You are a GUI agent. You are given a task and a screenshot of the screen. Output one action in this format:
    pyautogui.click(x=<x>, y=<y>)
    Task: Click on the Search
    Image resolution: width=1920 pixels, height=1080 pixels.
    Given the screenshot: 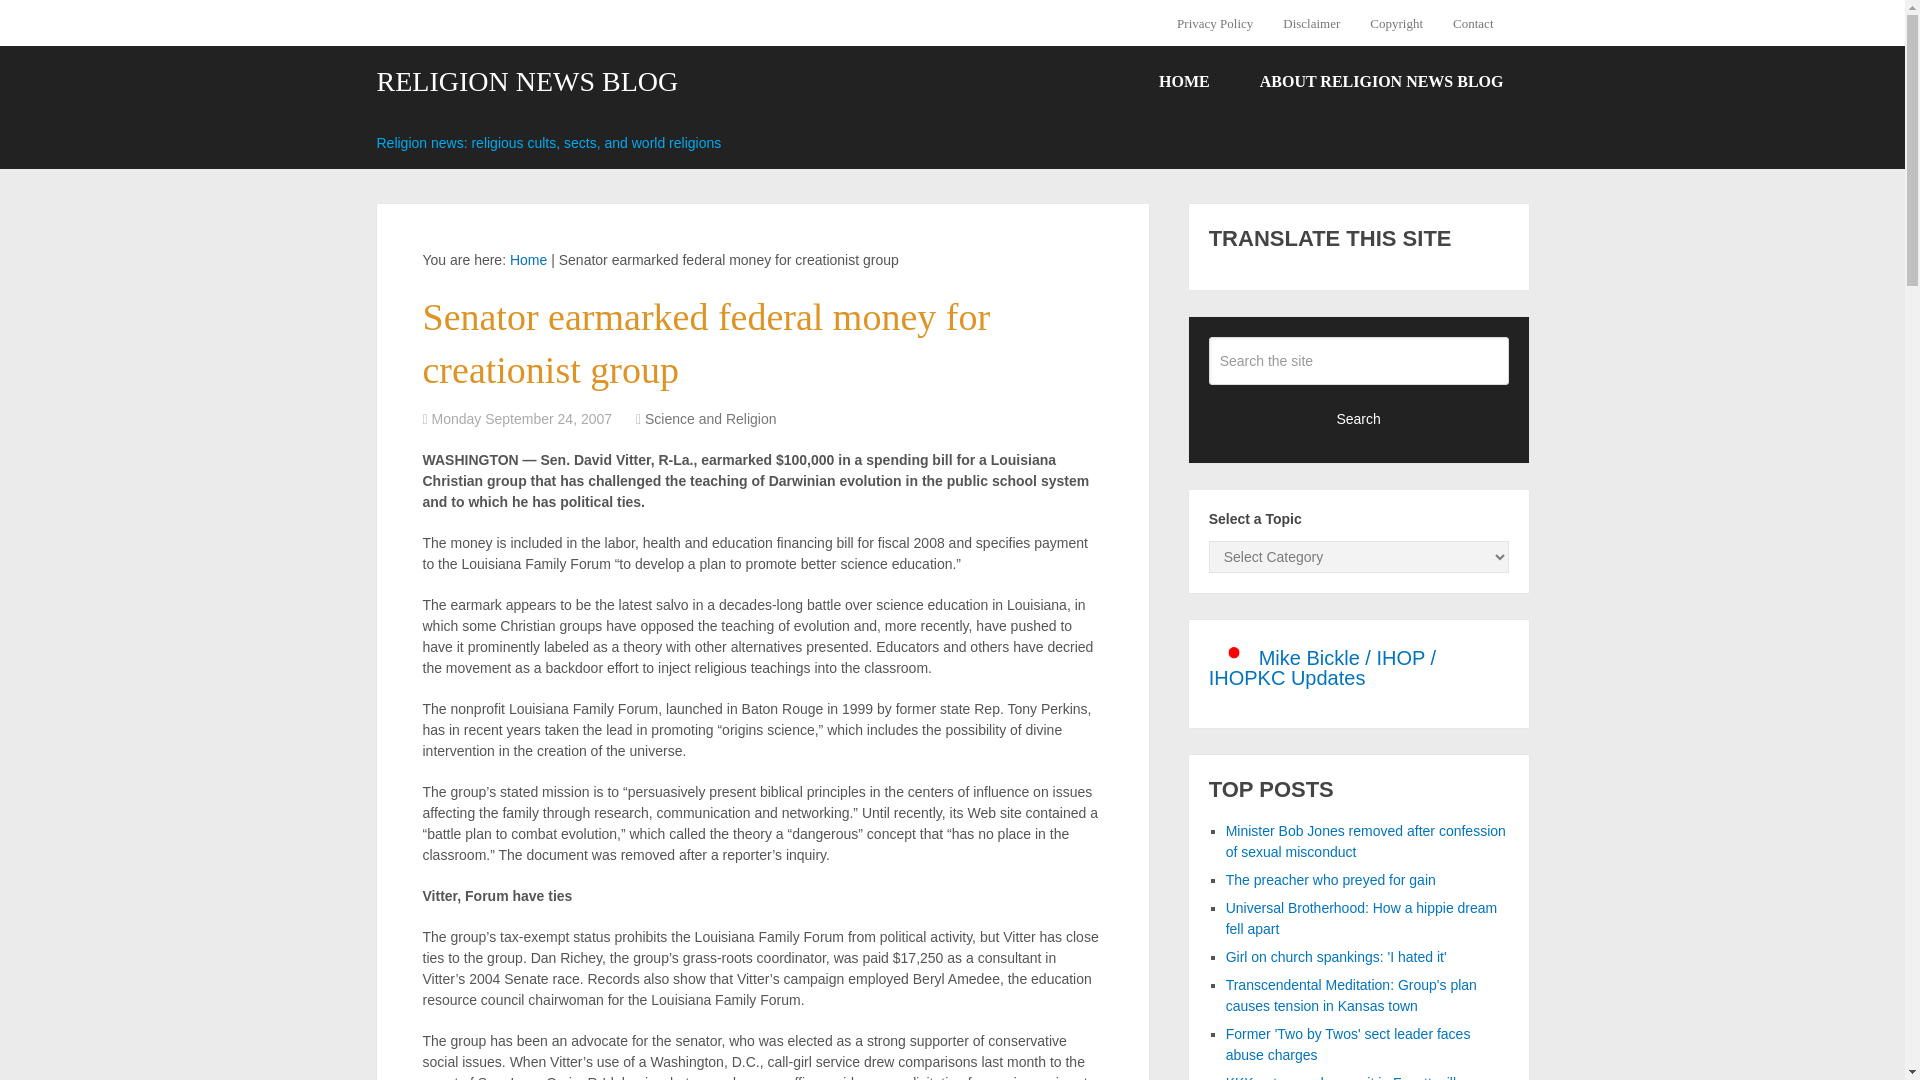 What is the action you would take?
    pyautogui.click(x=1359, y=418)
    